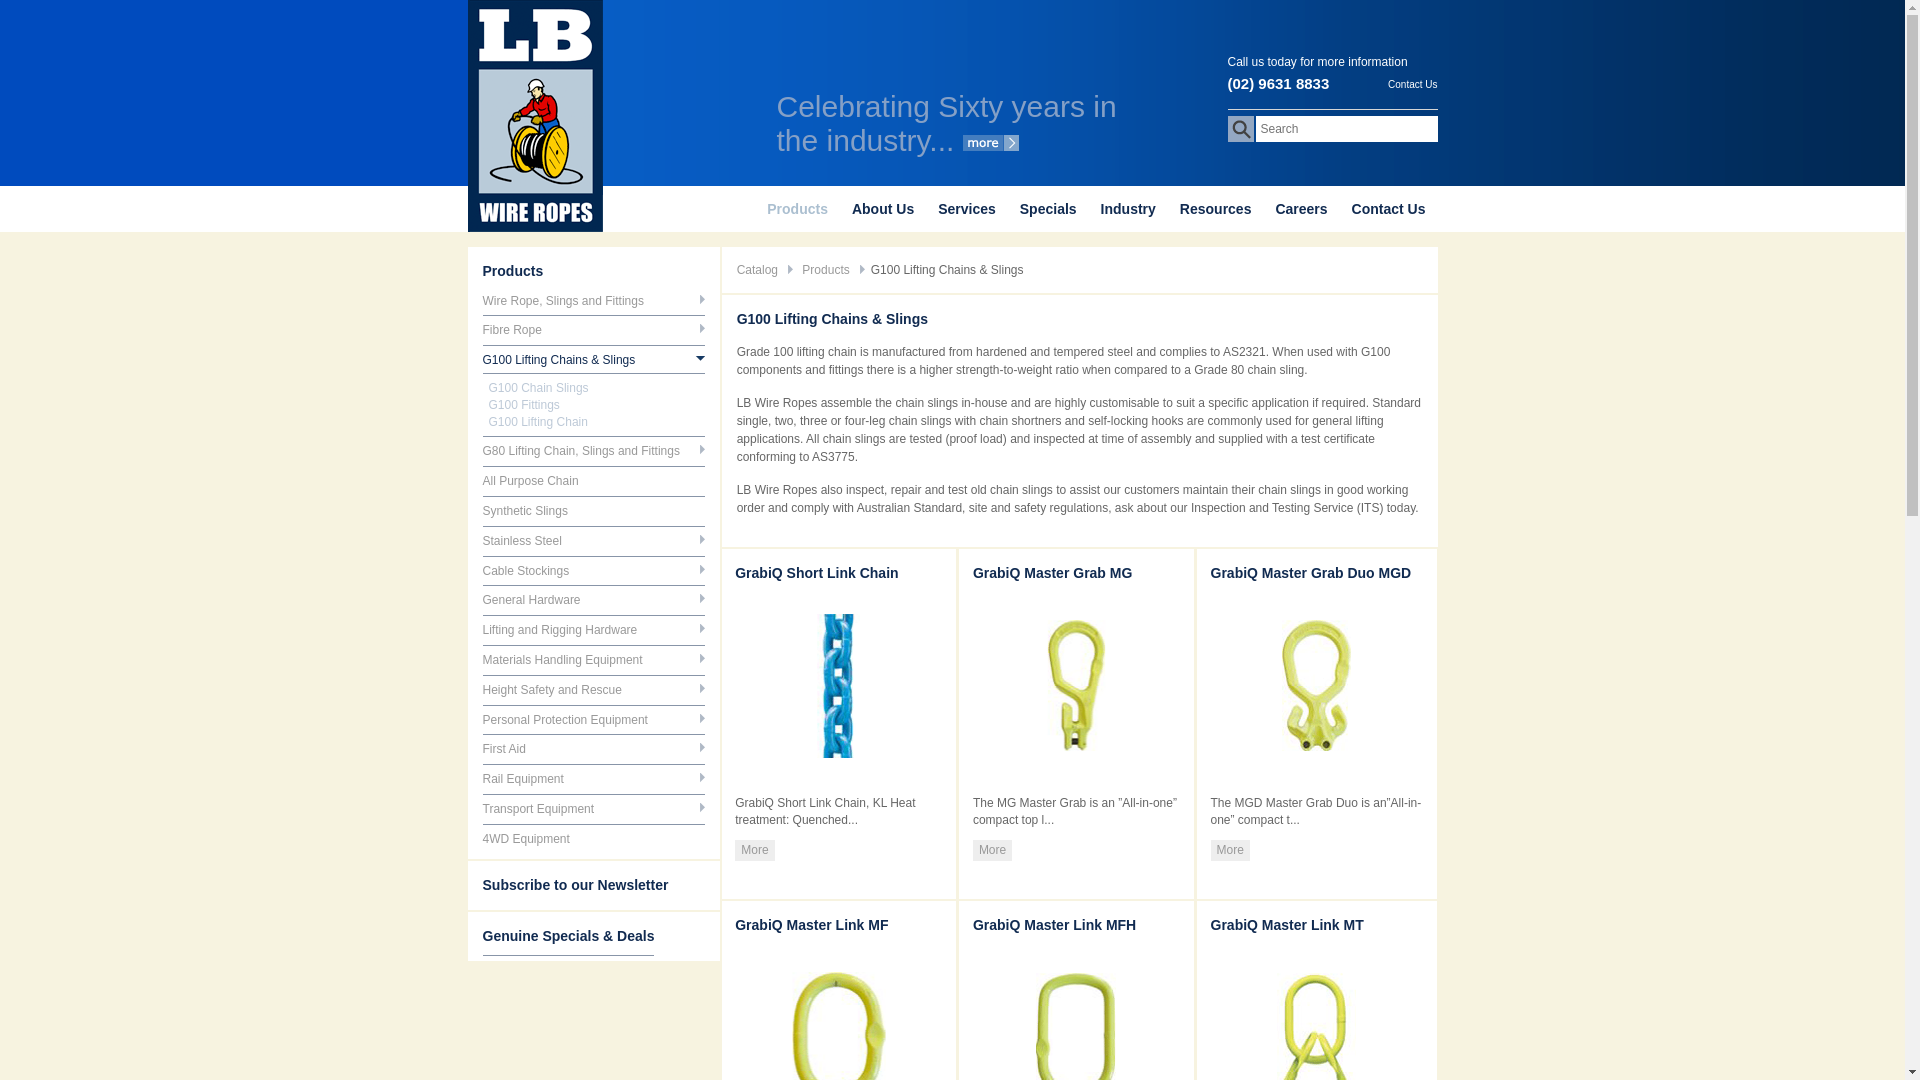  Describe the element at coordinates (826, 270) in the screenshot. I see `Products` at that location.